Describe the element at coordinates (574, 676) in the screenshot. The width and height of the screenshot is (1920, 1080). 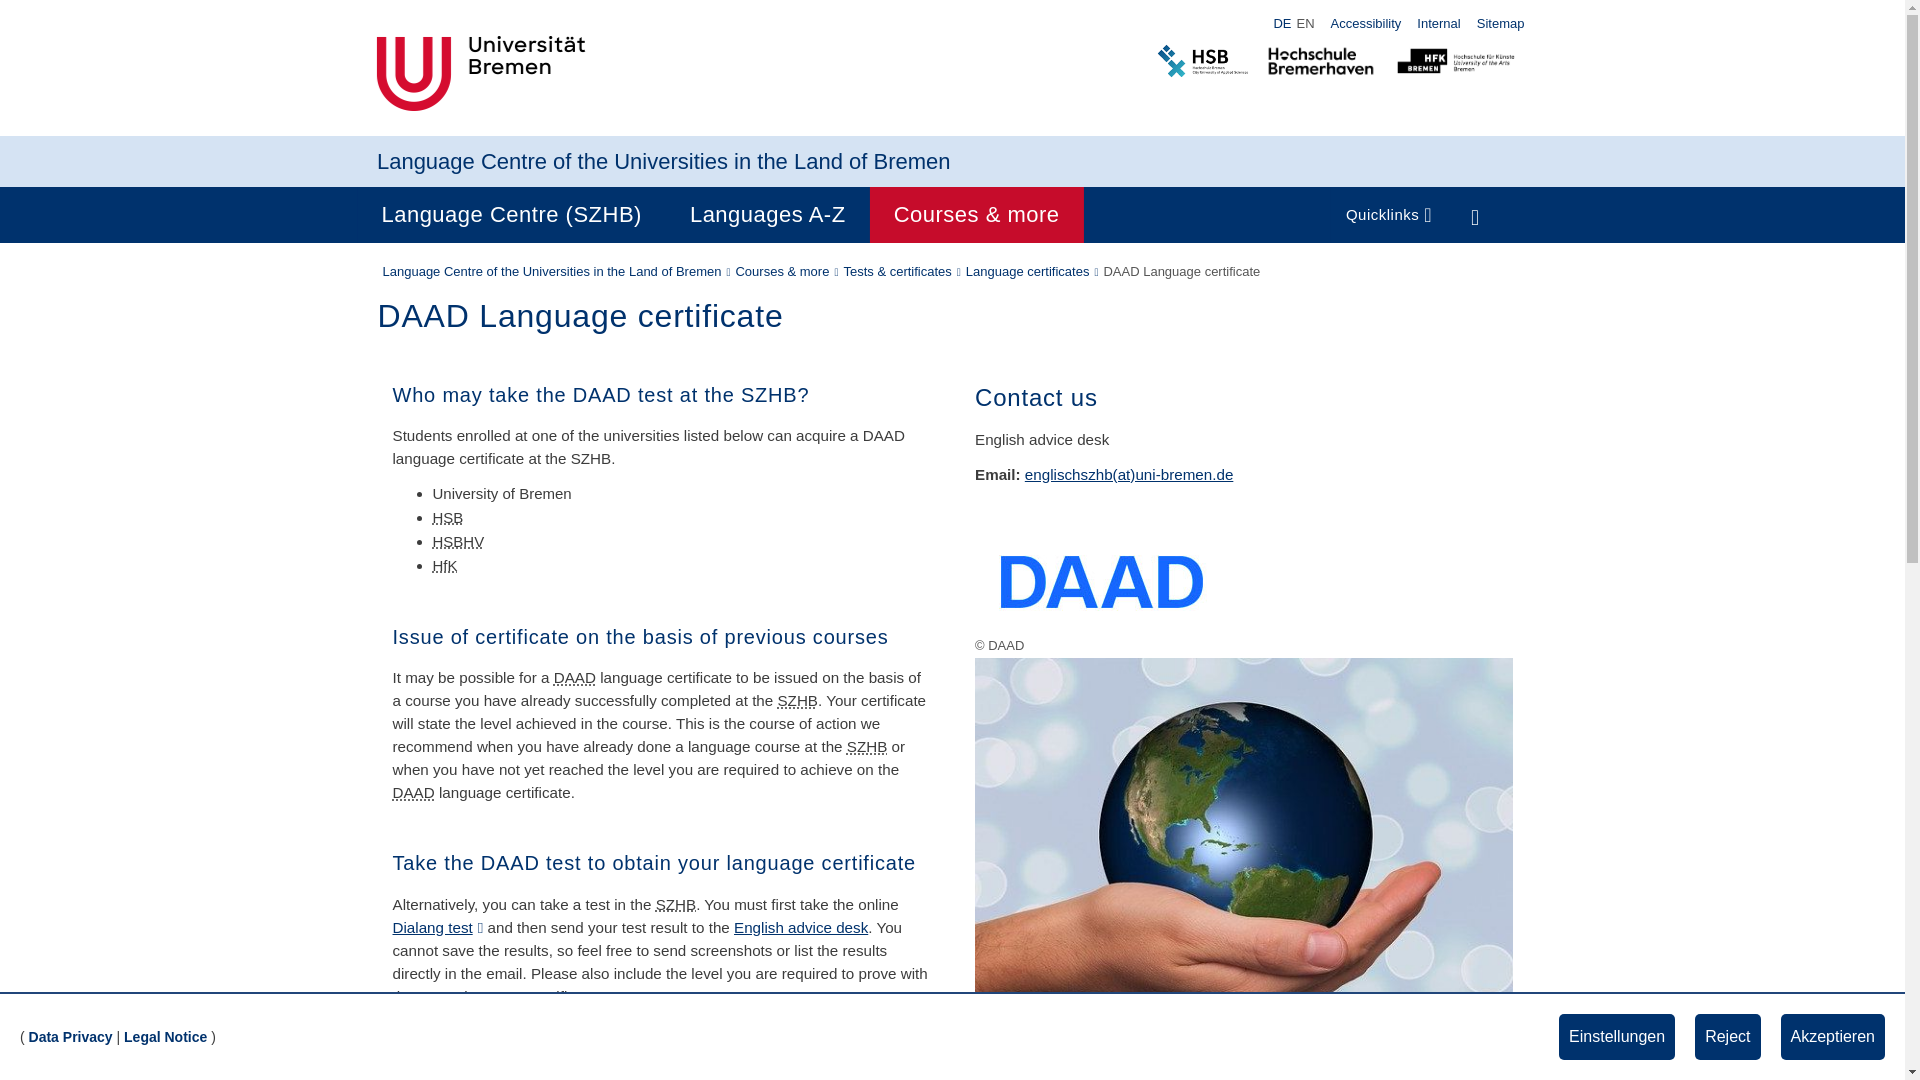
I see `German Academic Exchange Service` at that location.